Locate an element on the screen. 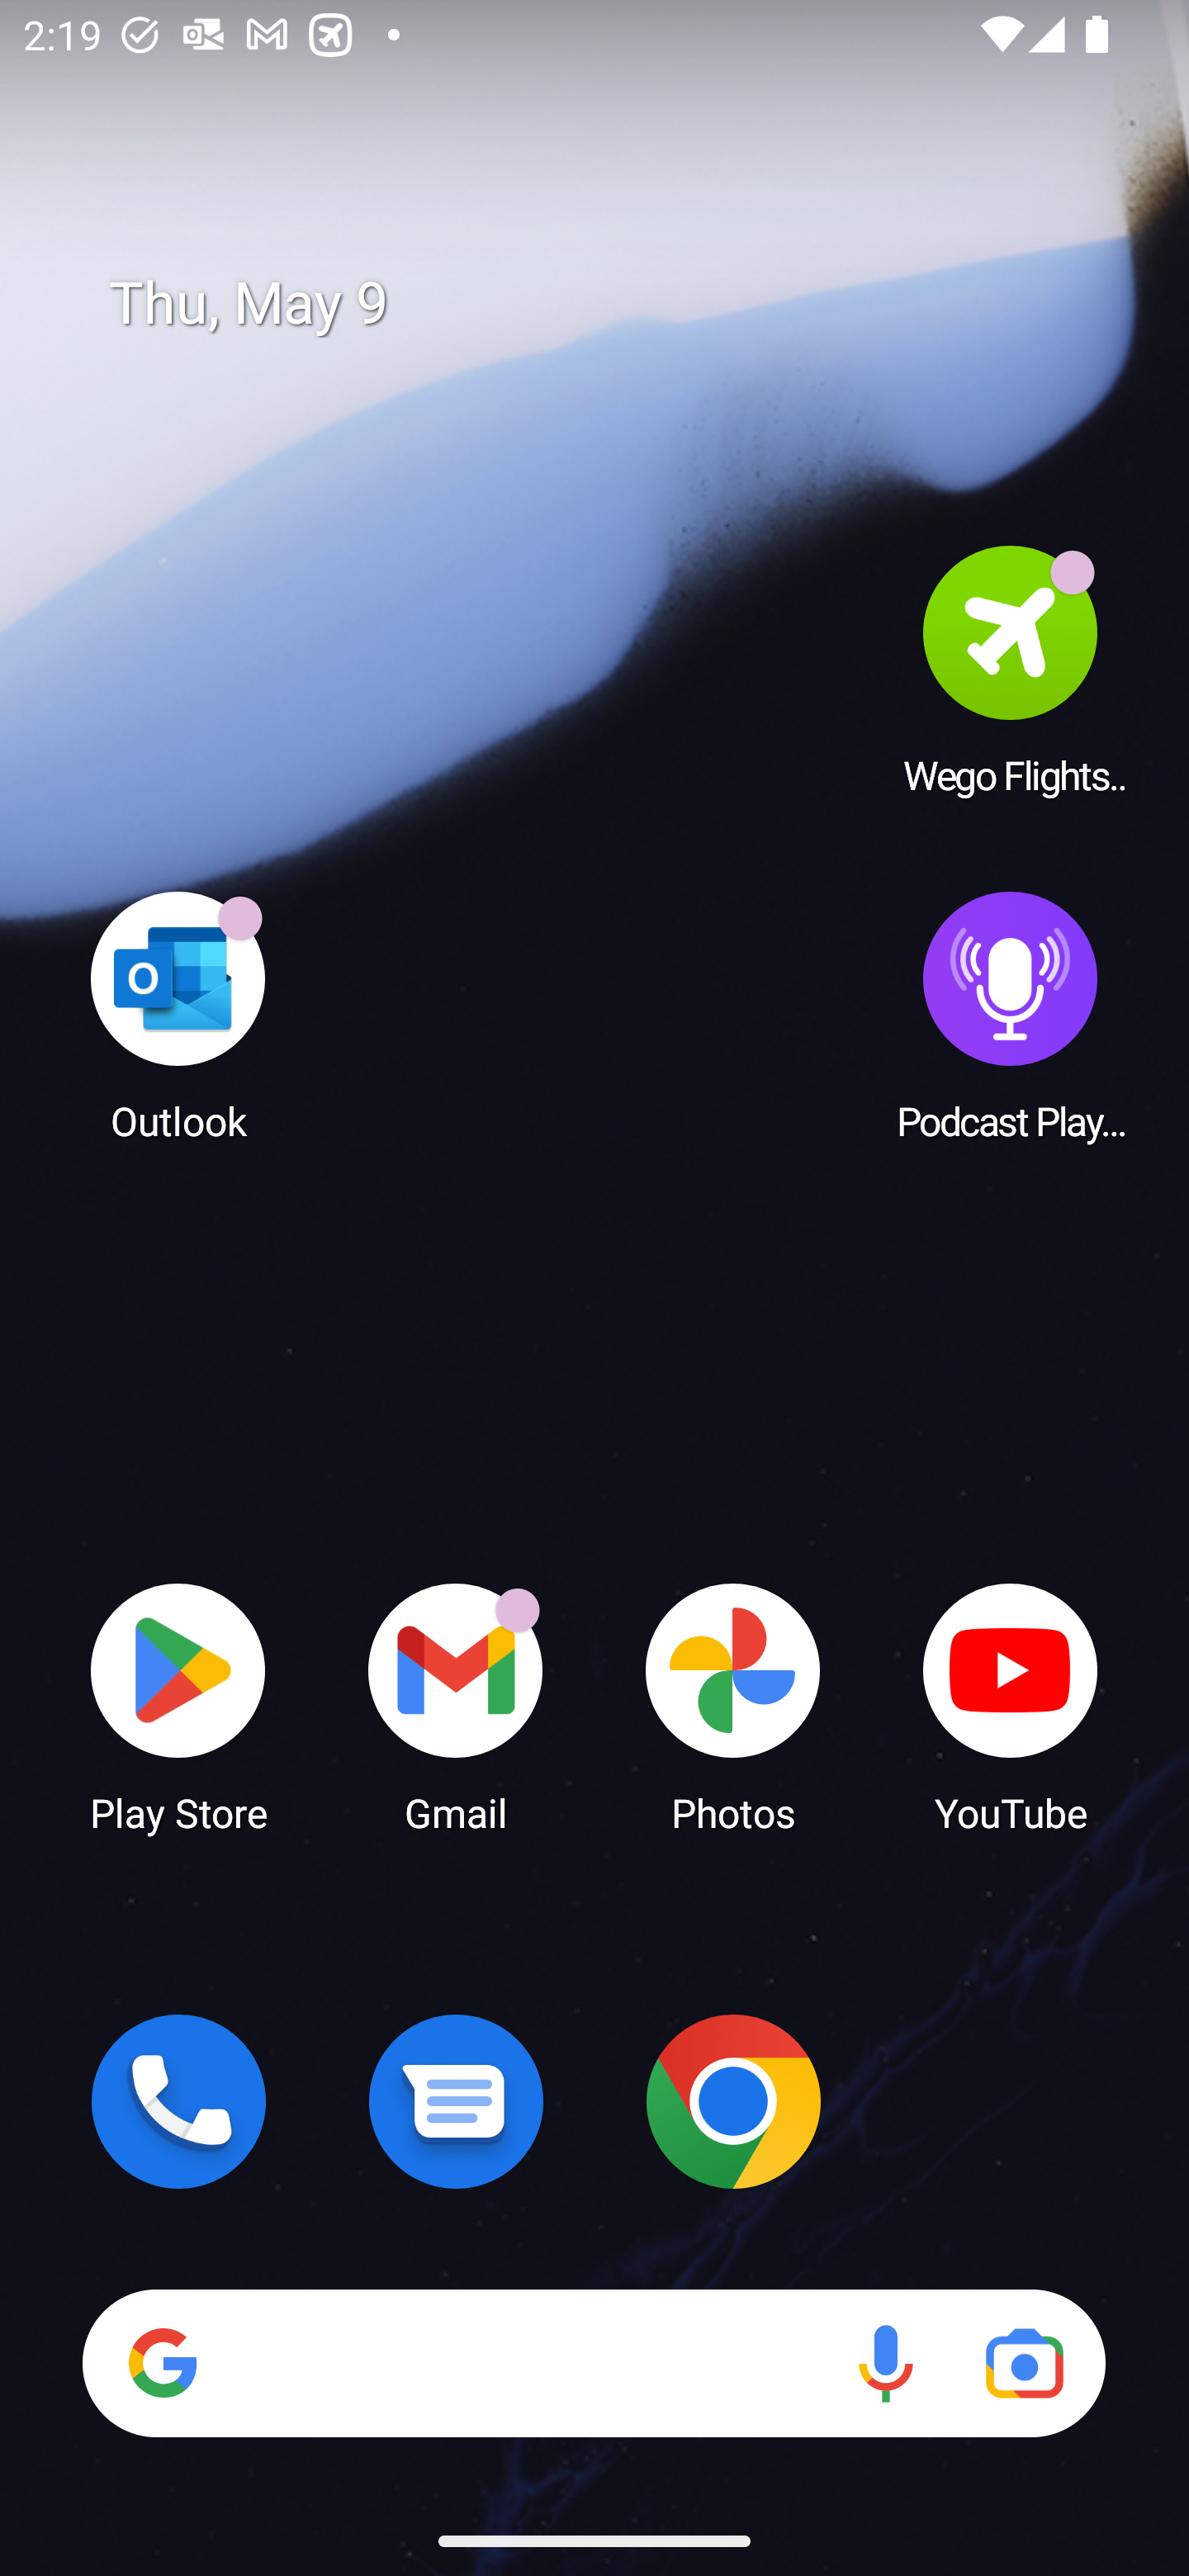 This screenshot has width=1189, height=2576. Photos is located at coordinates (733, 1706).